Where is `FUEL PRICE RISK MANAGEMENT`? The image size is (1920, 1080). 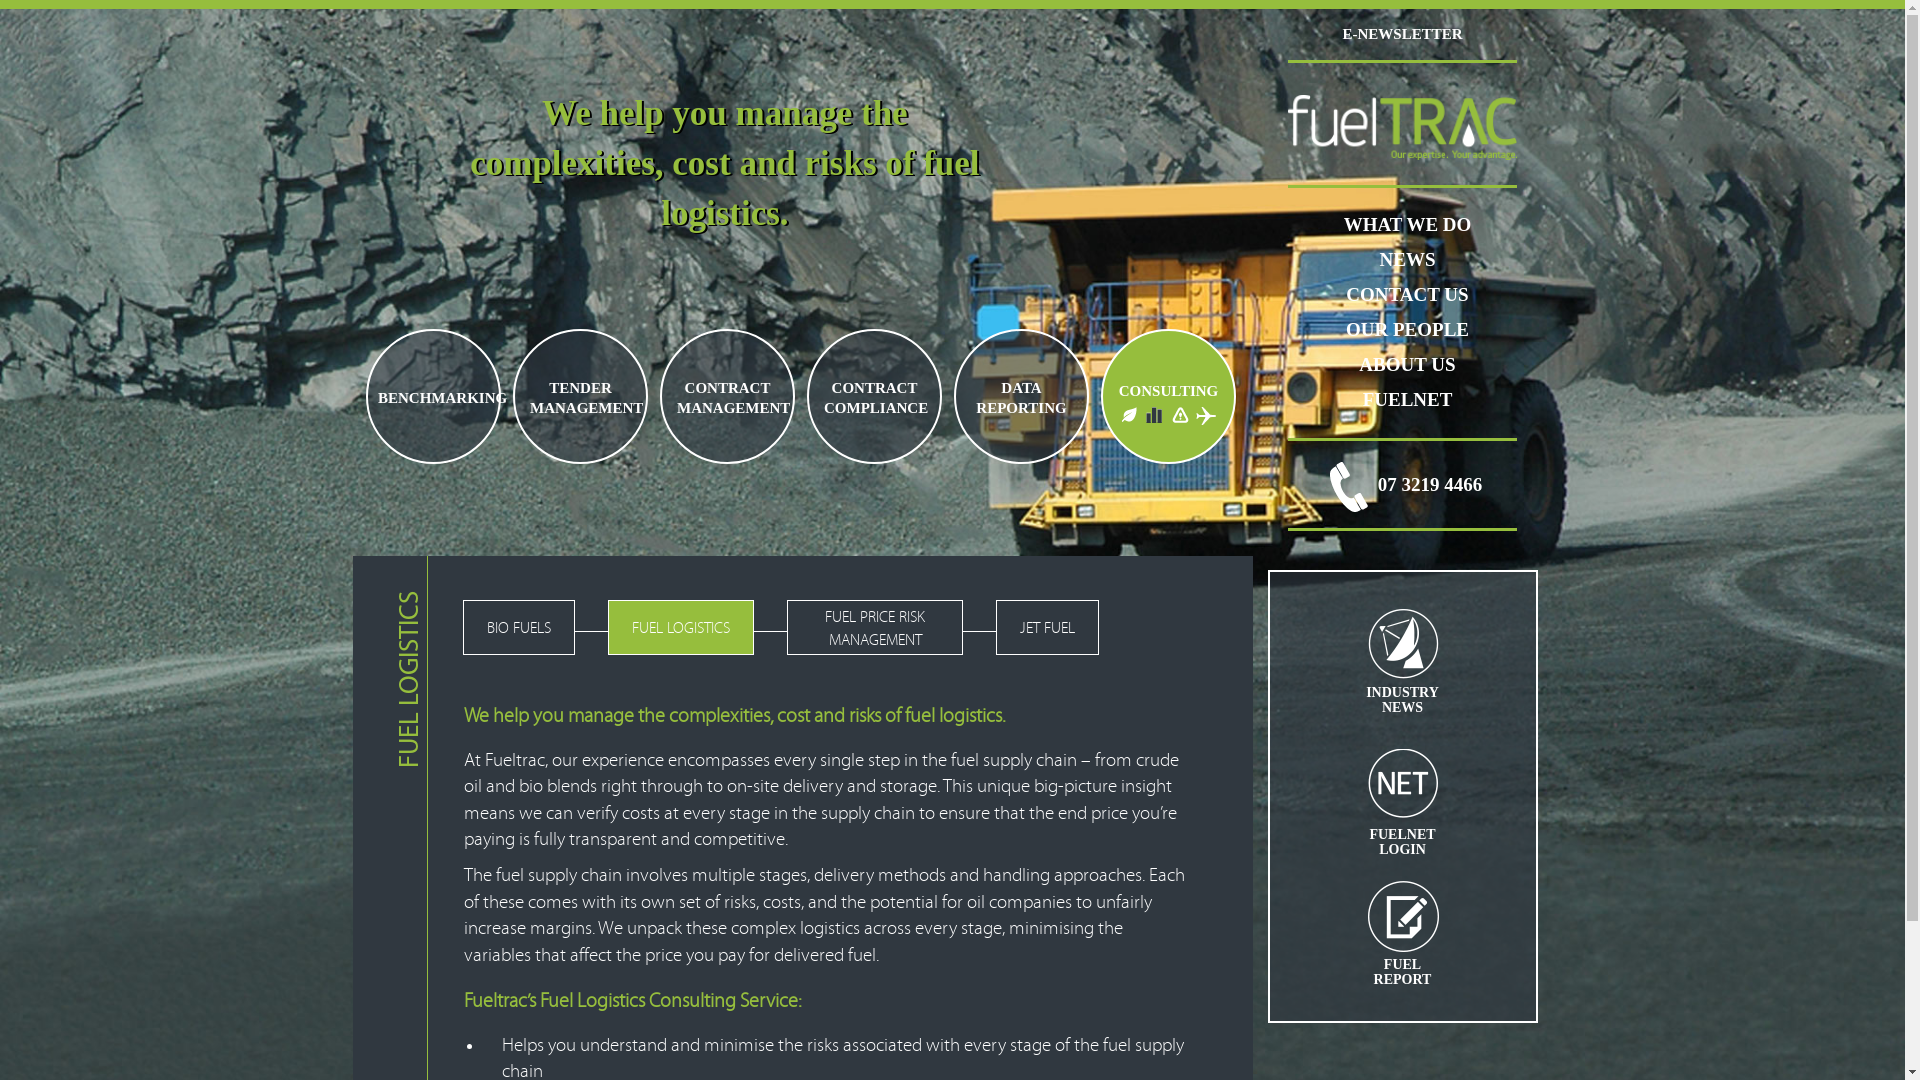
FUEL PRICE RISK MANAGEMENT is located at coordinates (875, 628).